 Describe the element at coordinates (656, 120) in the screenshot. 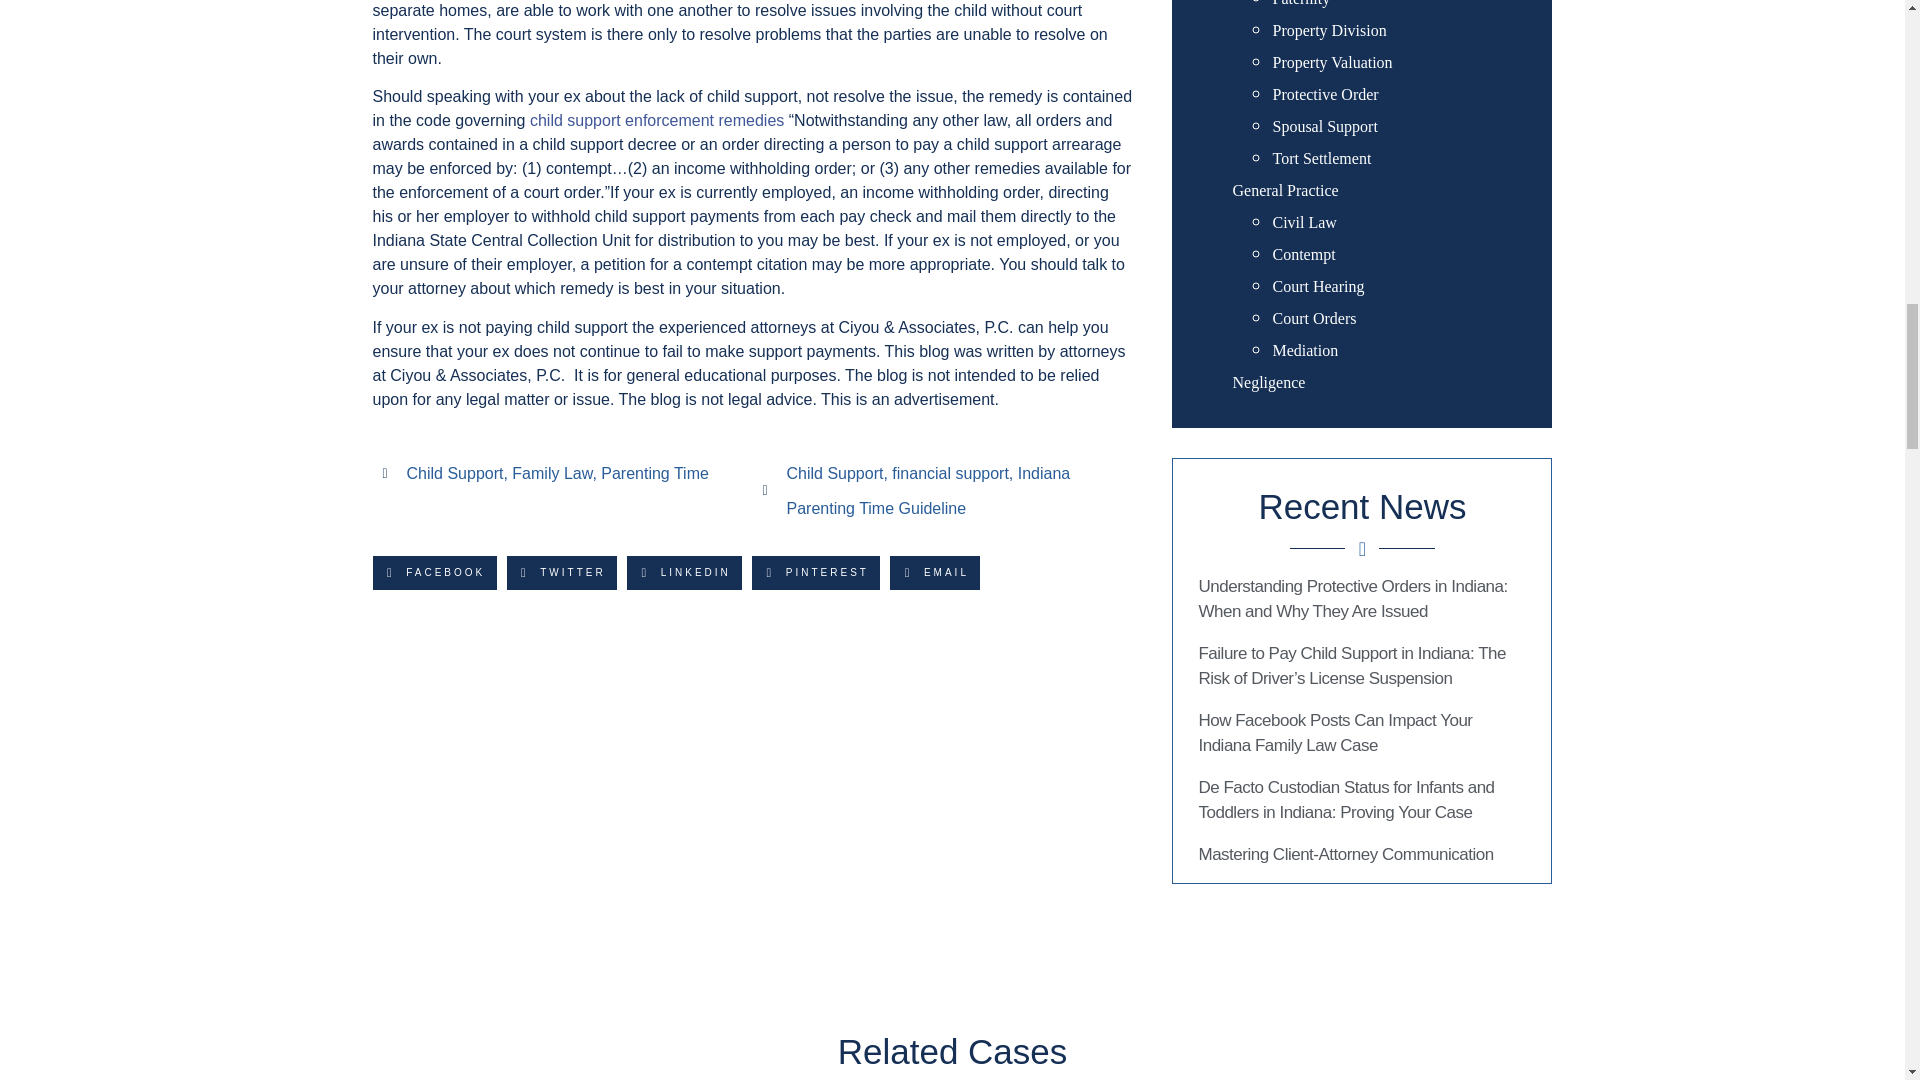

I see `child support enforcement remedies` at that location.